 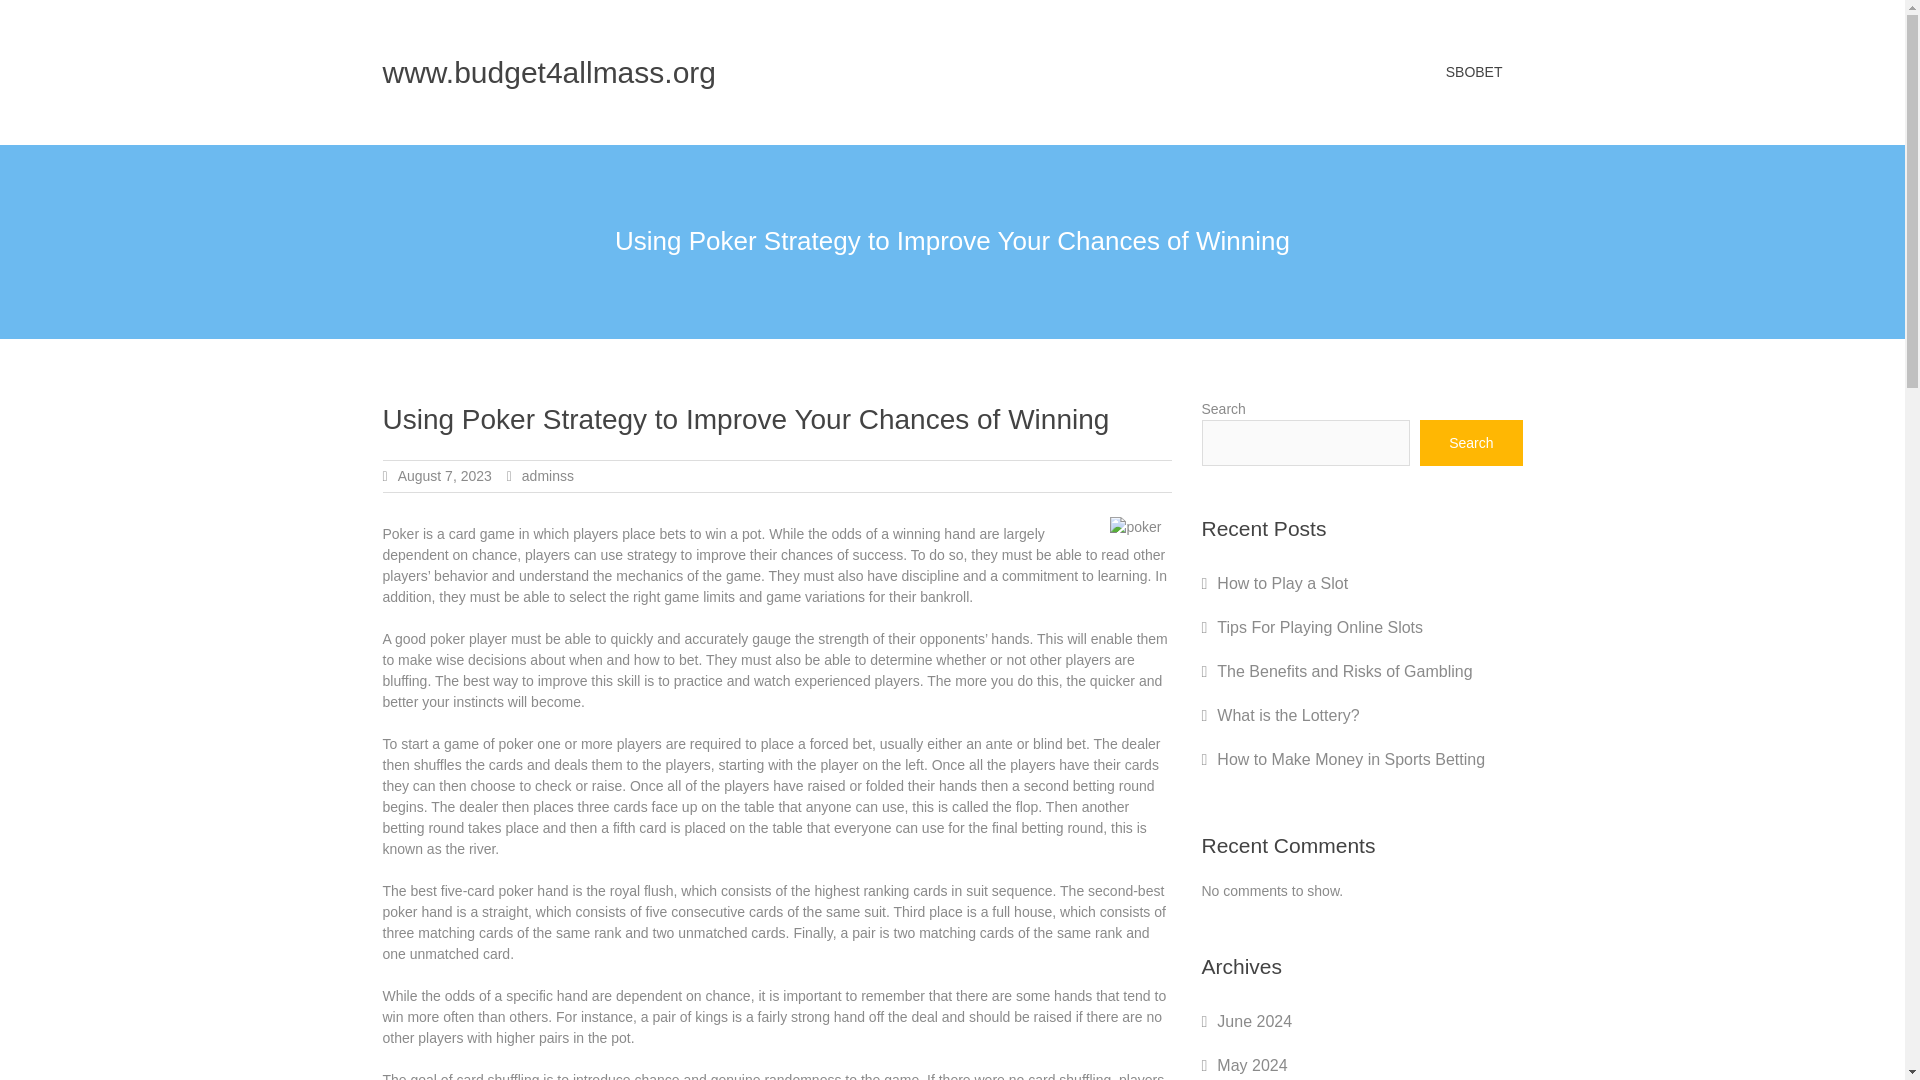 I want to click on adminss, so click(x=548, y=475).